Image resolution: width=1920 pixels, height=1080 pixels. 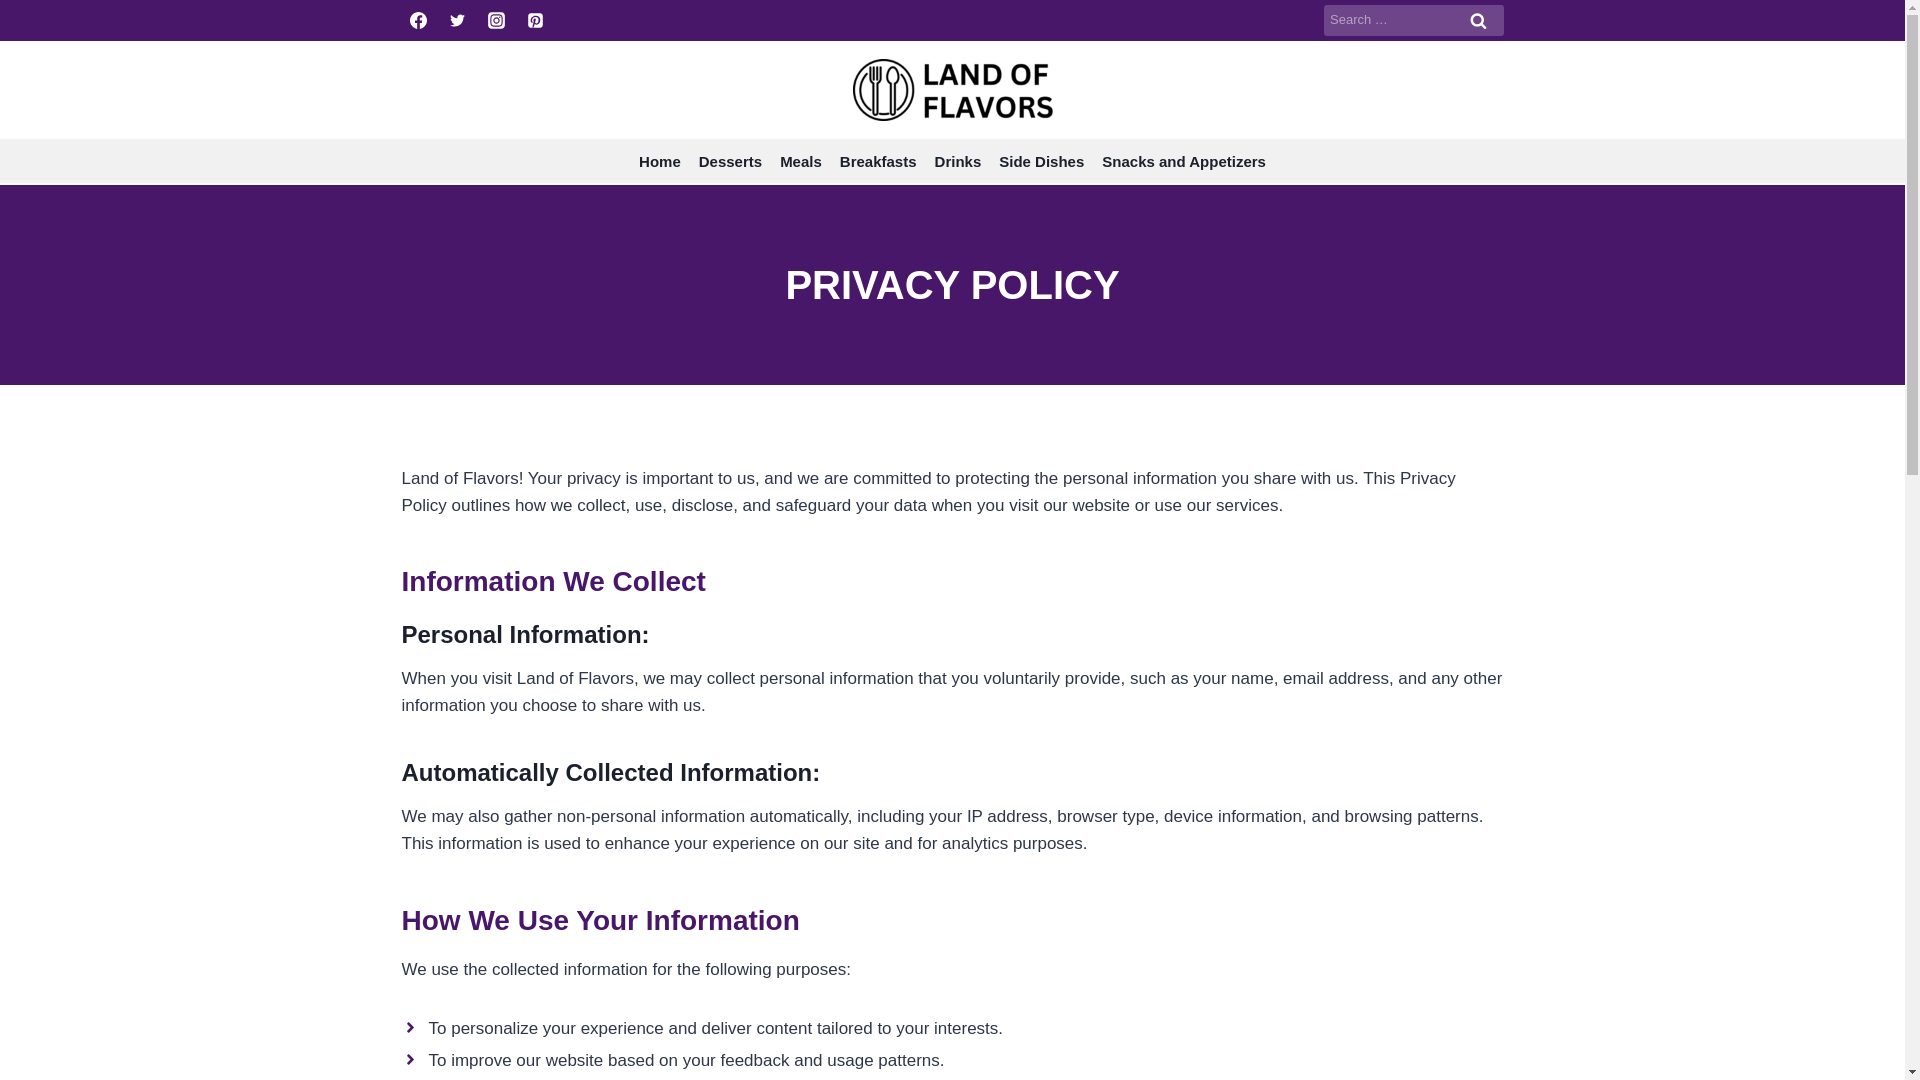 What do you see at coordinates (801, 161) in the screenshot?
I see `Meals` at bounding box center [801, 161].